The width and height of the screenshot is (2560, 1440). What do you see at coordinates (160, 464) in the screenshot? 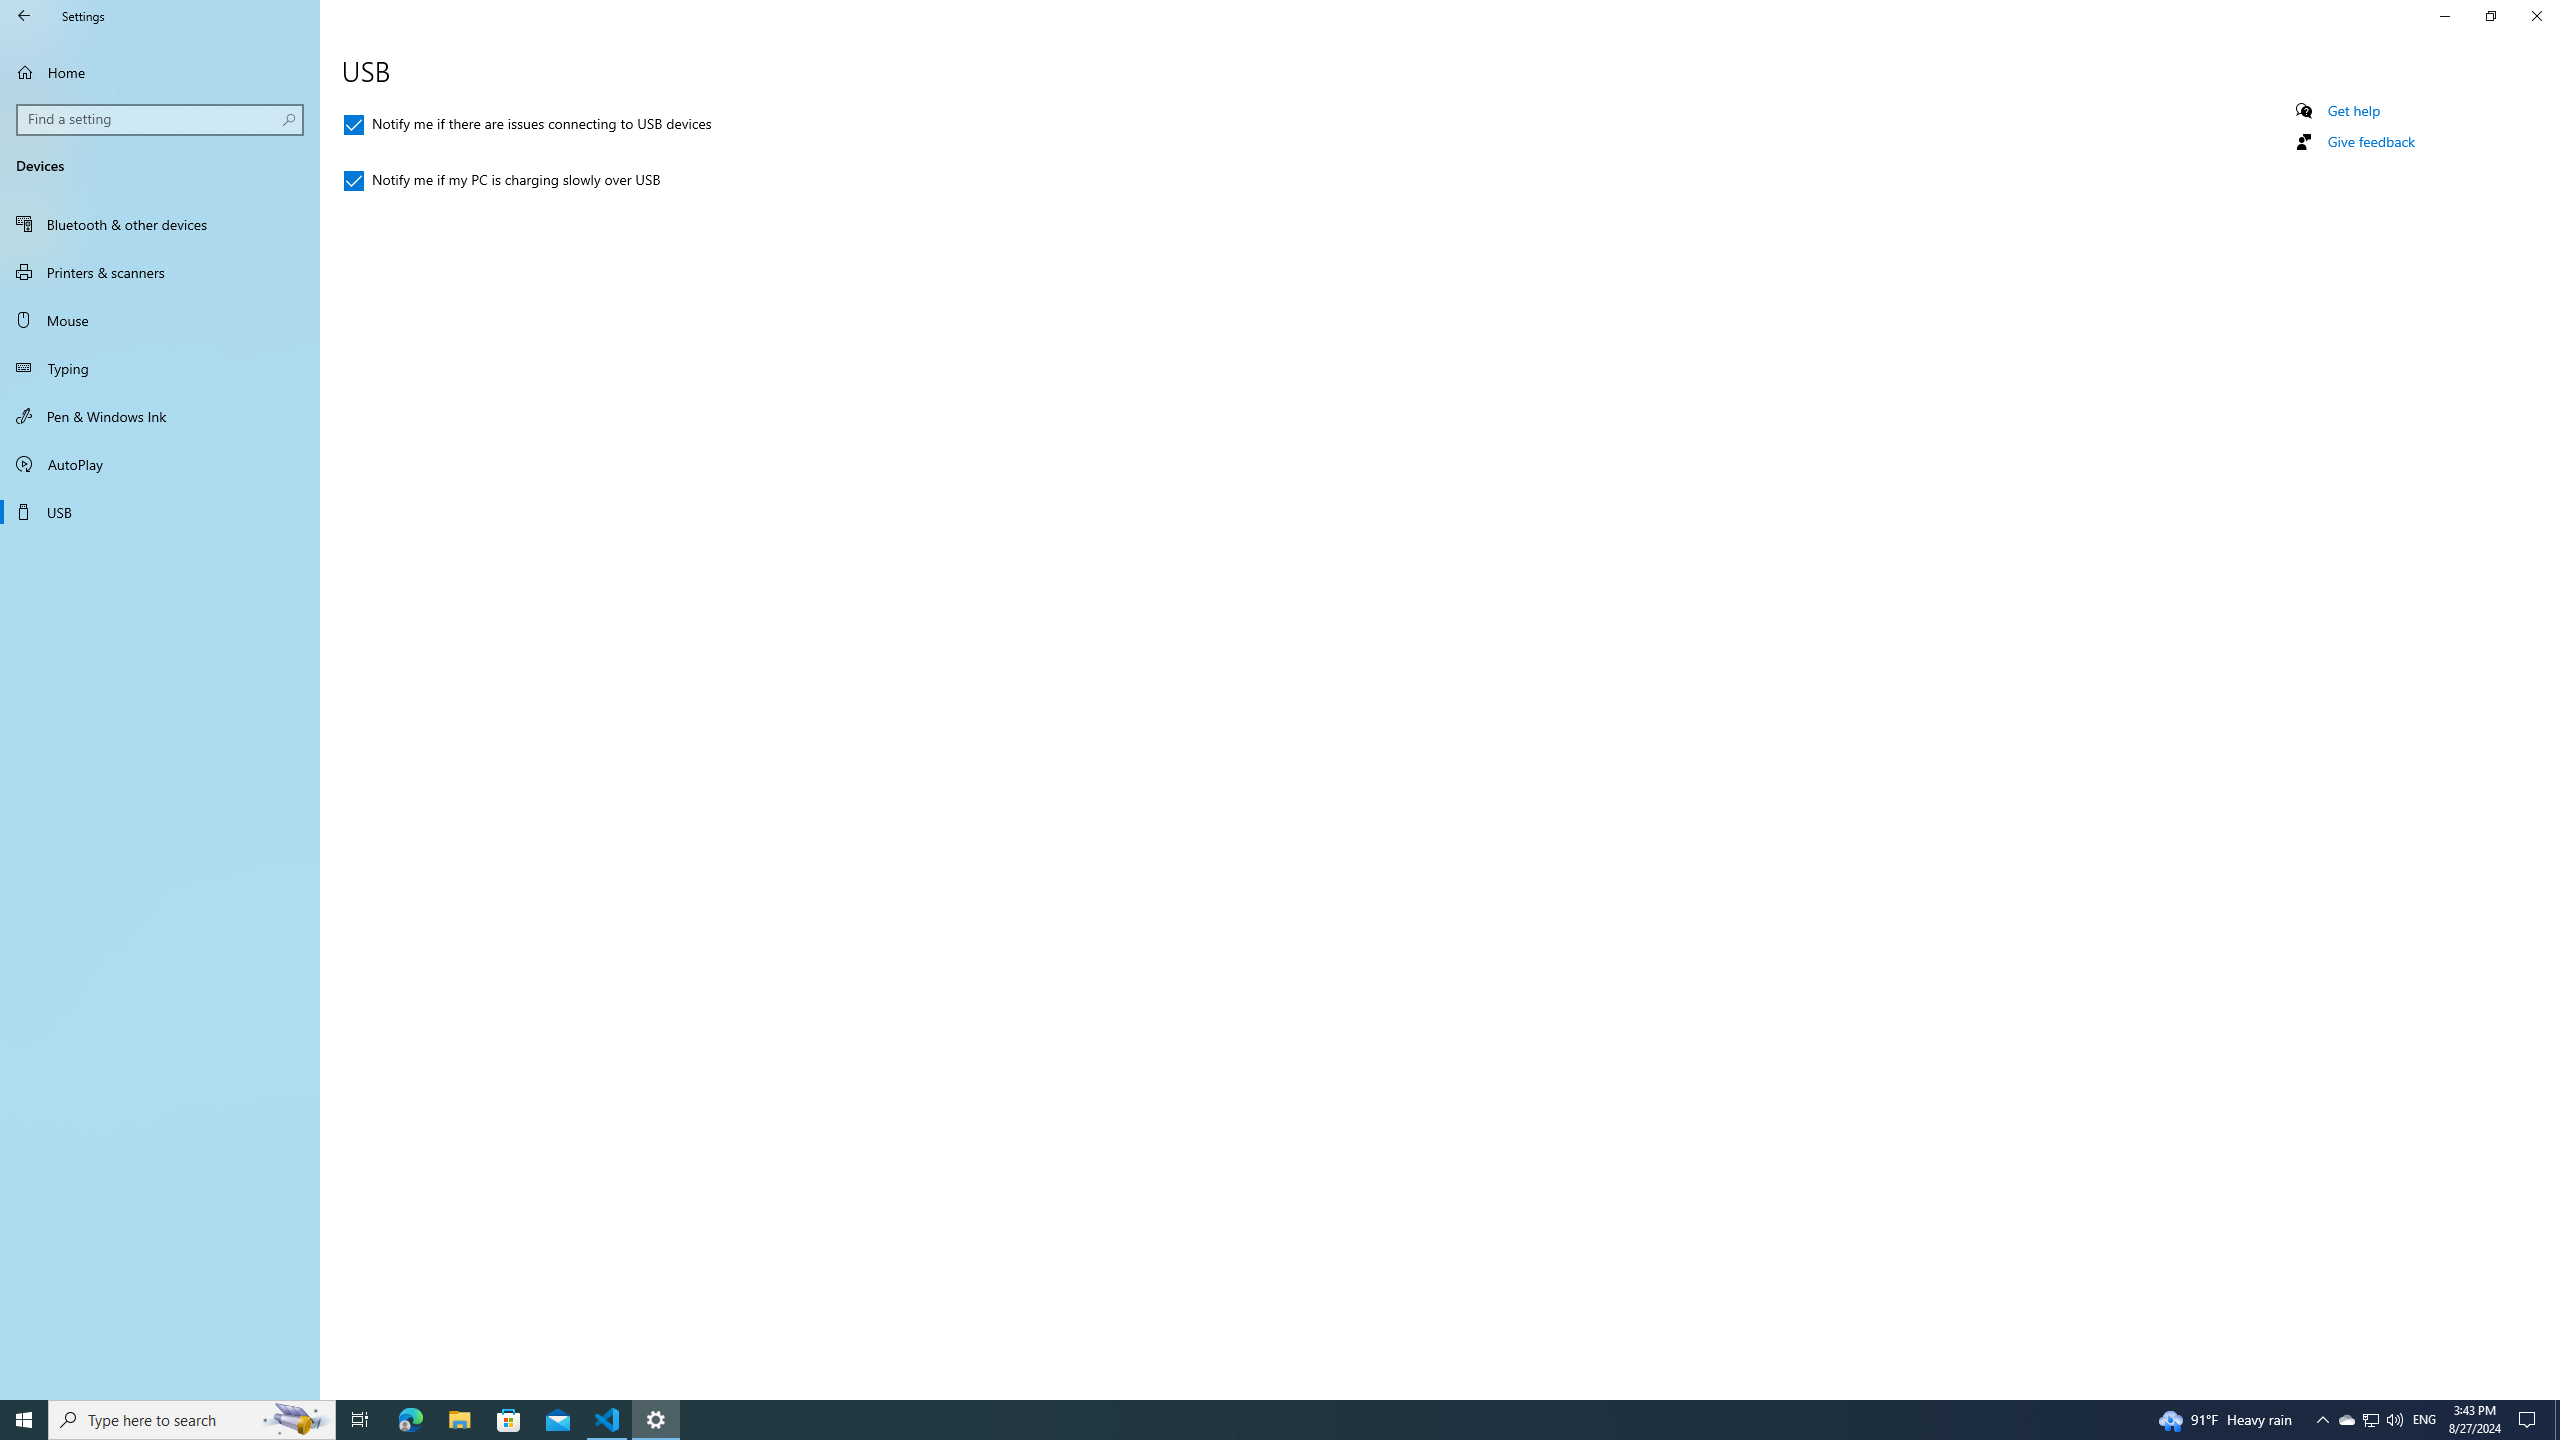
I see `Microsoft Edge` at bounding box center [160, 464].